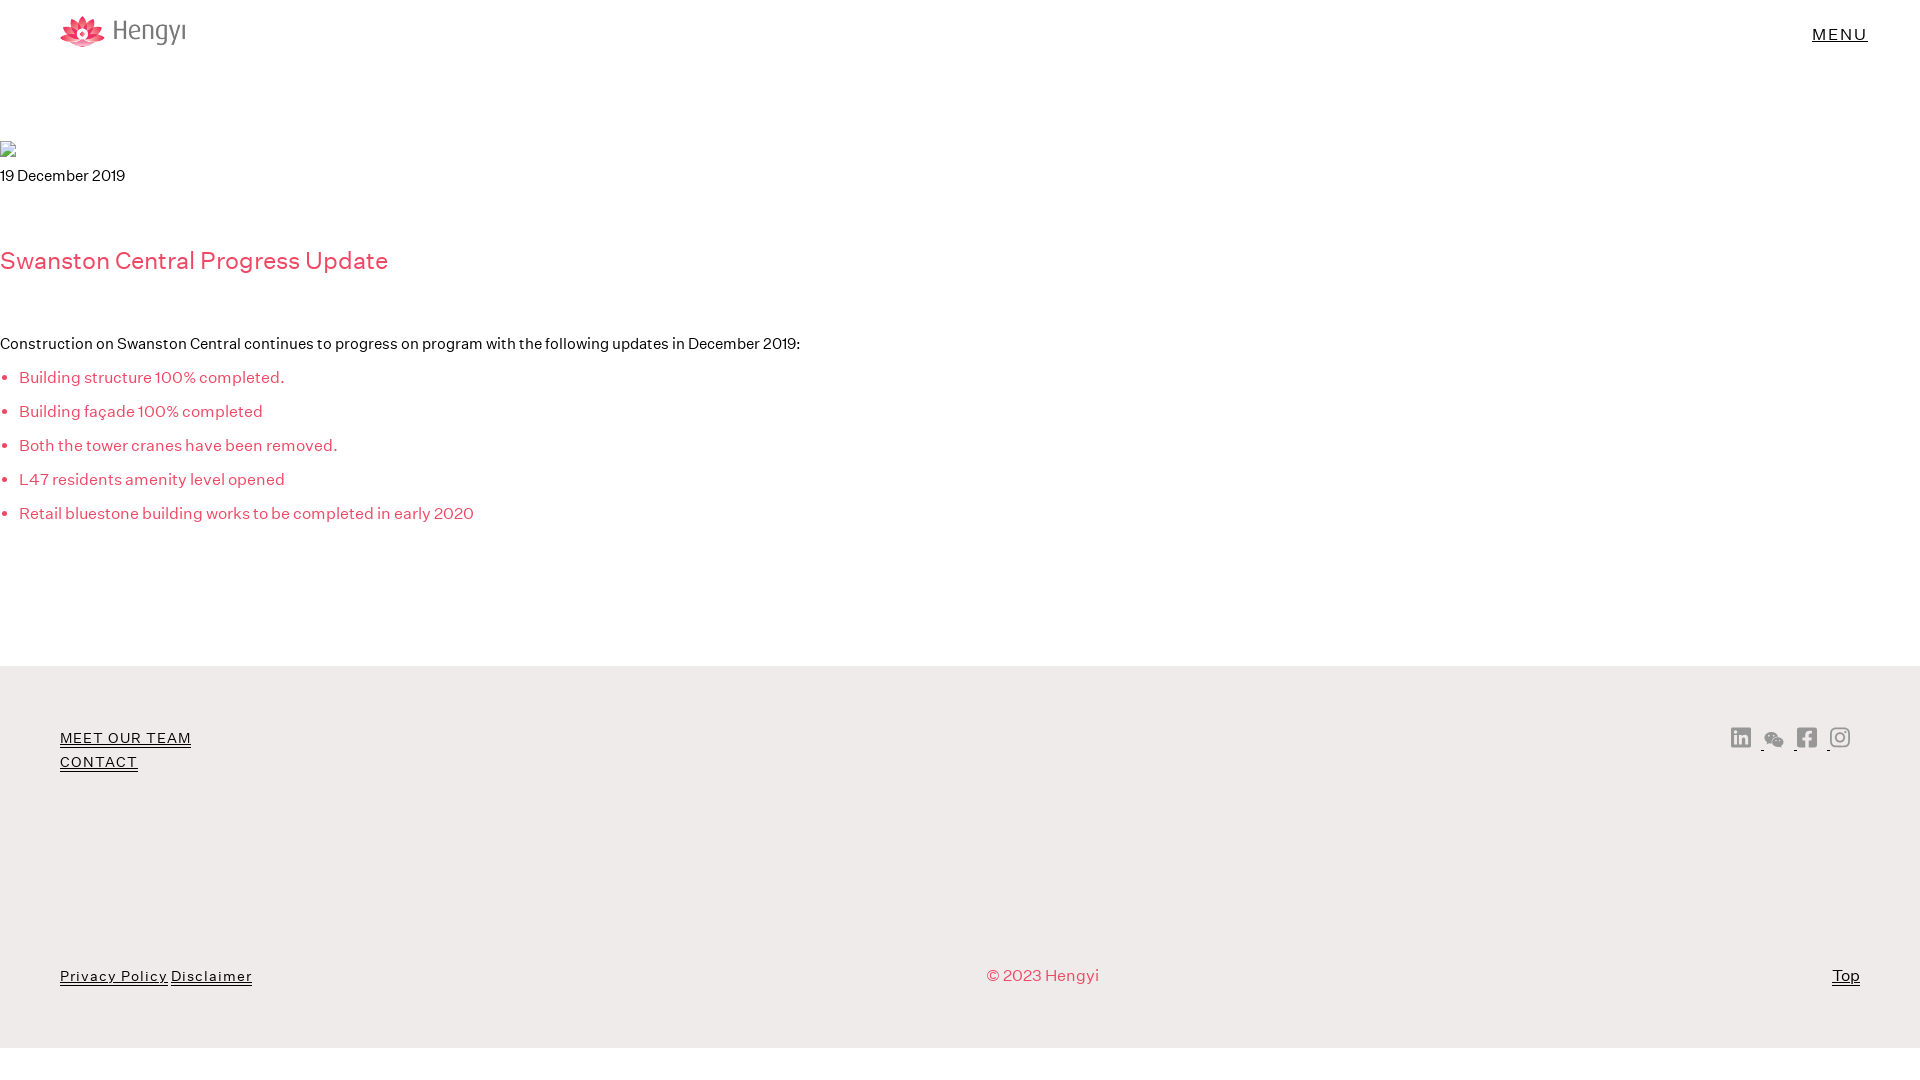 This screenshot has height=1080, width=1920. What do you see at coordinates (92, 35) in the screenshot?
I see `logo` at bounding box center [92, 35].